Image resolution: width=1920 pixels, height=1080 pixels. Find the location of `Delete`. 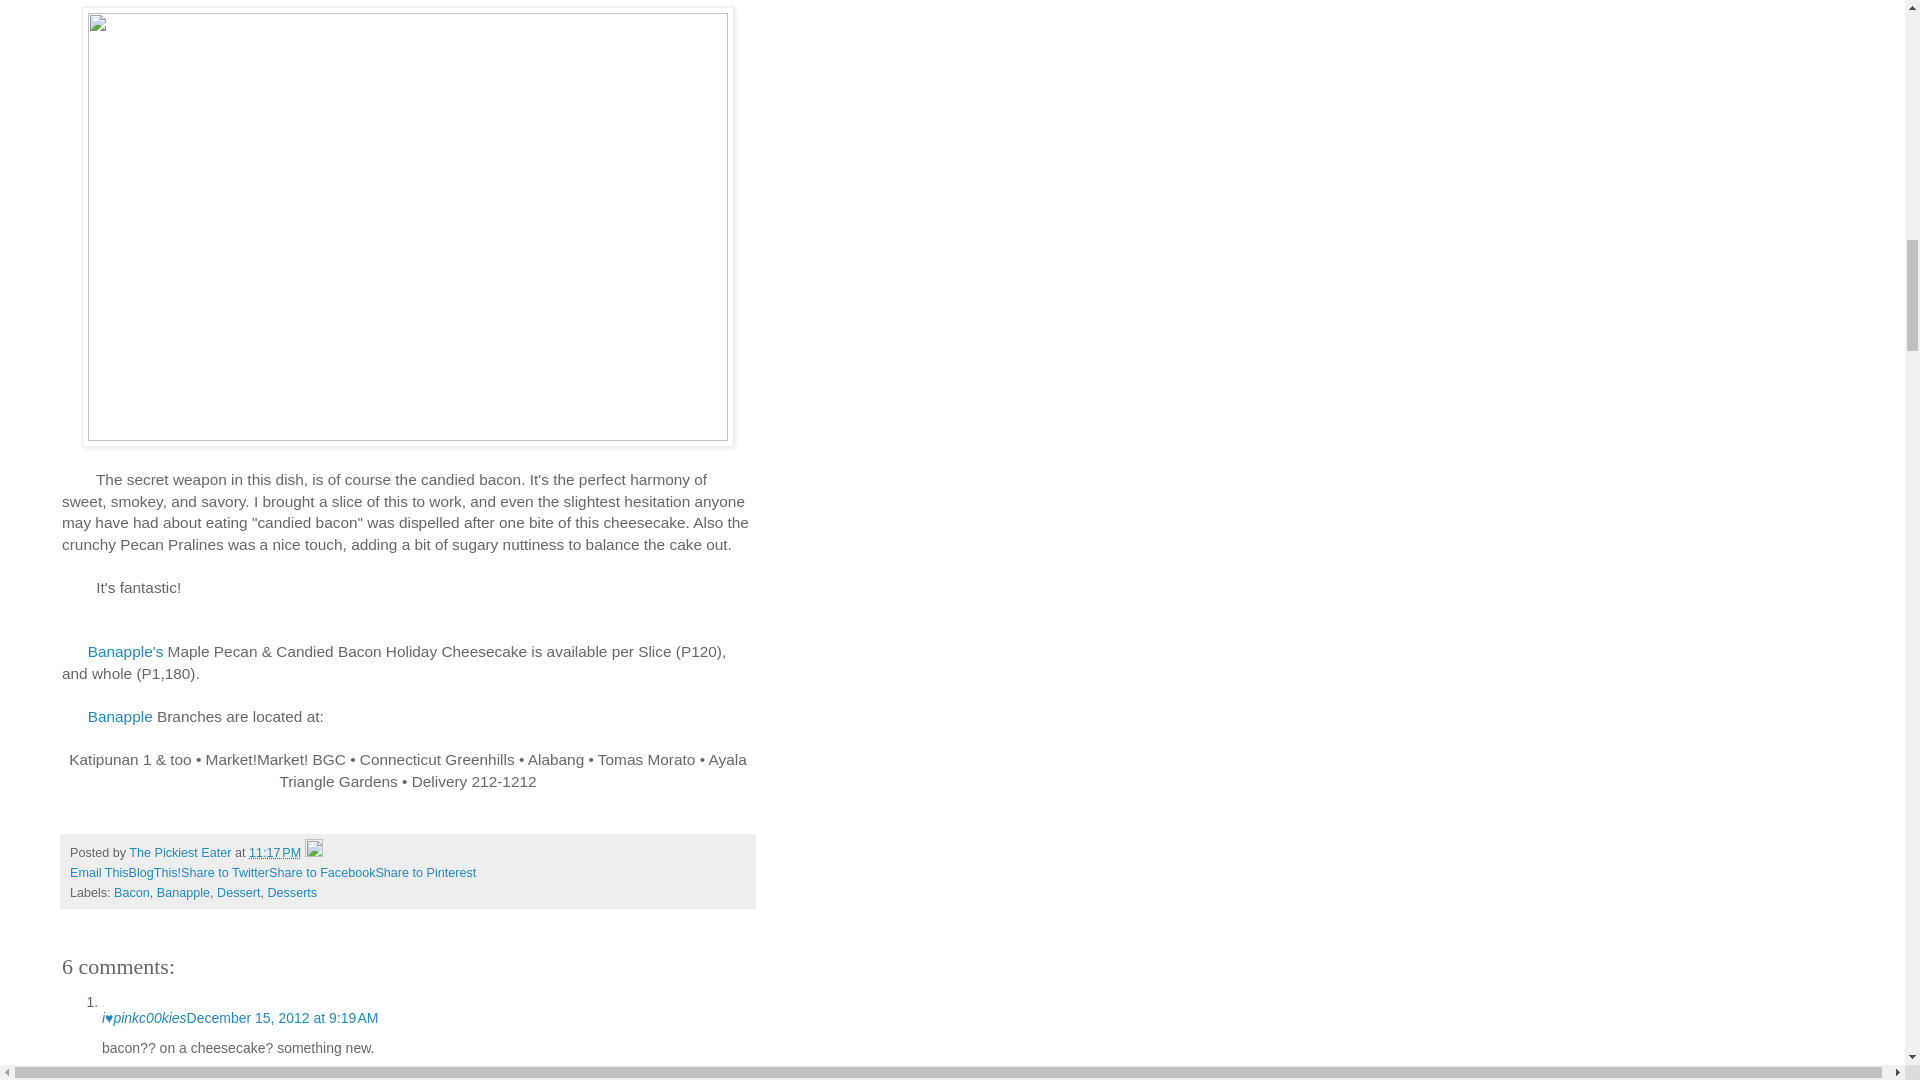

Delete is located at coordinates (158, 1075).